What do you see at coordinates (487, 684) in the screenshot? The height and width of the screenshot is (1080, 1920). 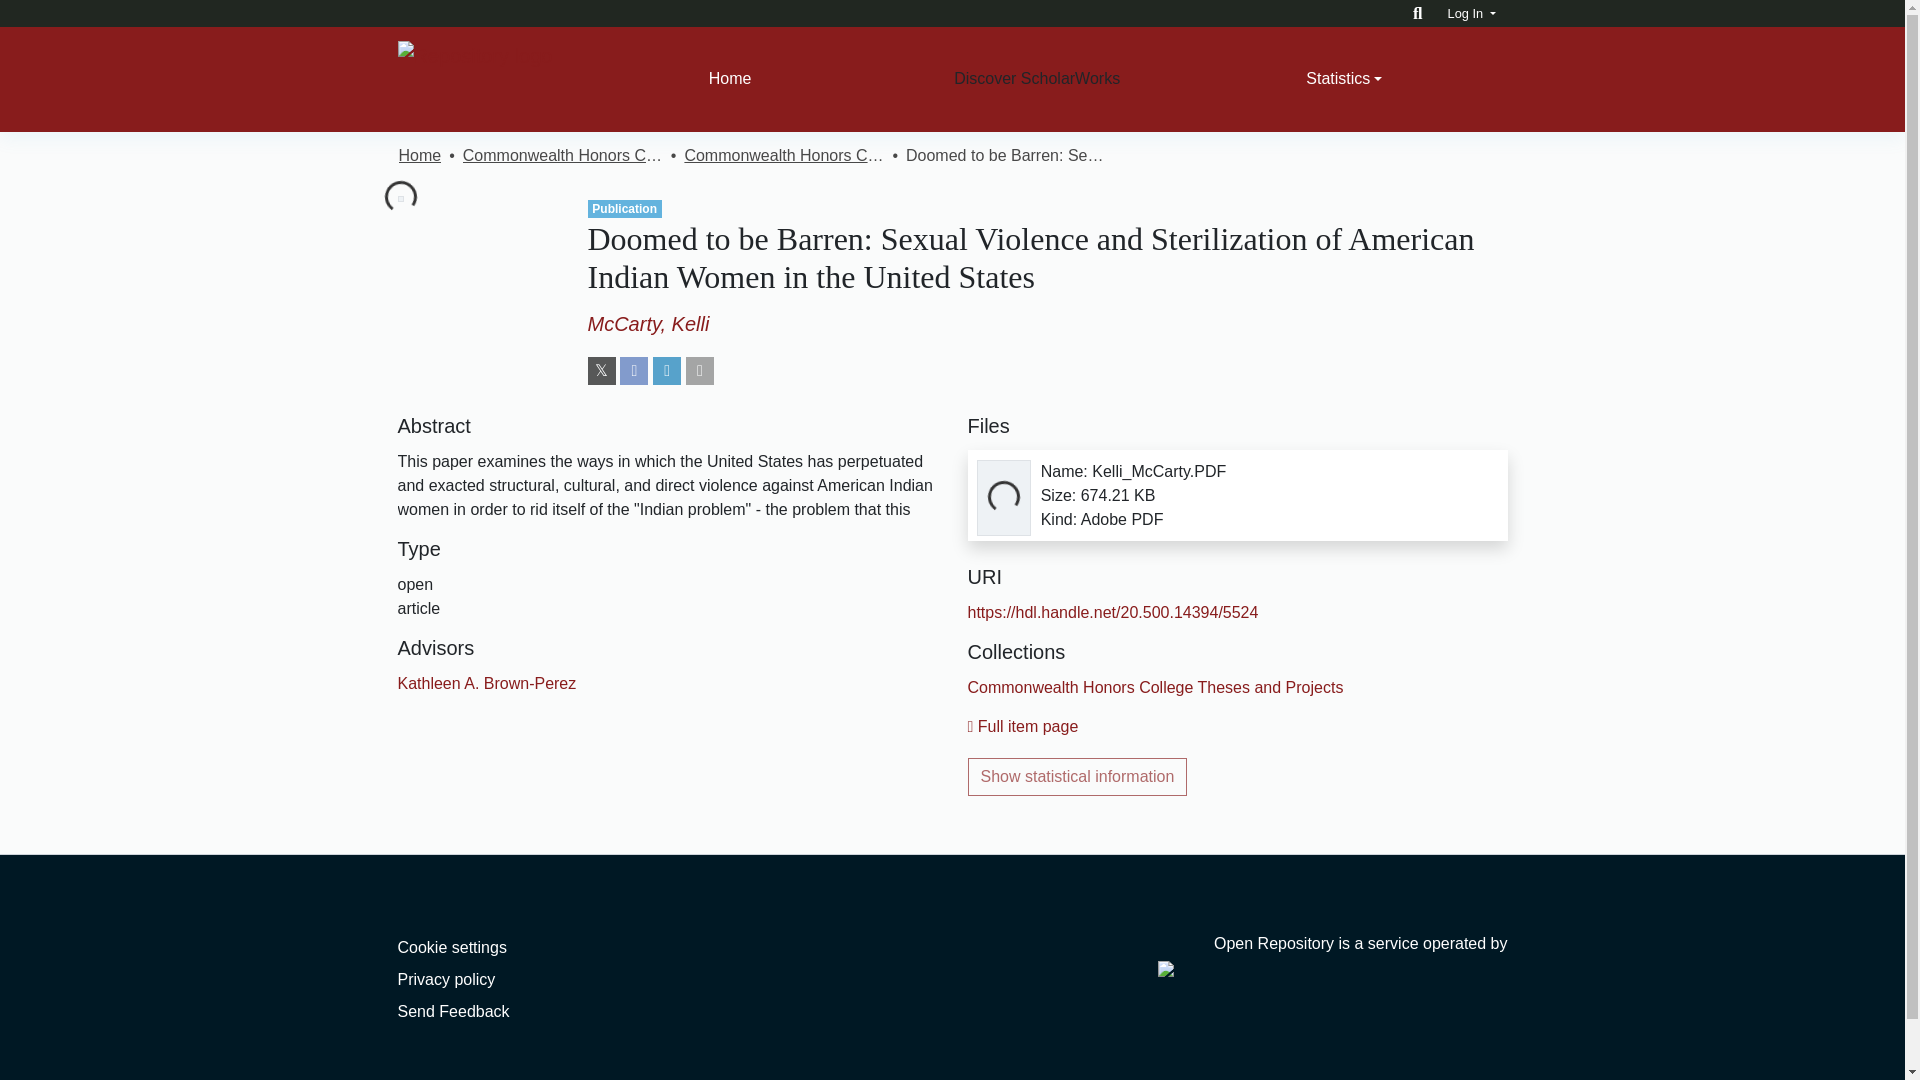 I see `Kathleen A. Brown-Perez` at bounding box center [487, 684].